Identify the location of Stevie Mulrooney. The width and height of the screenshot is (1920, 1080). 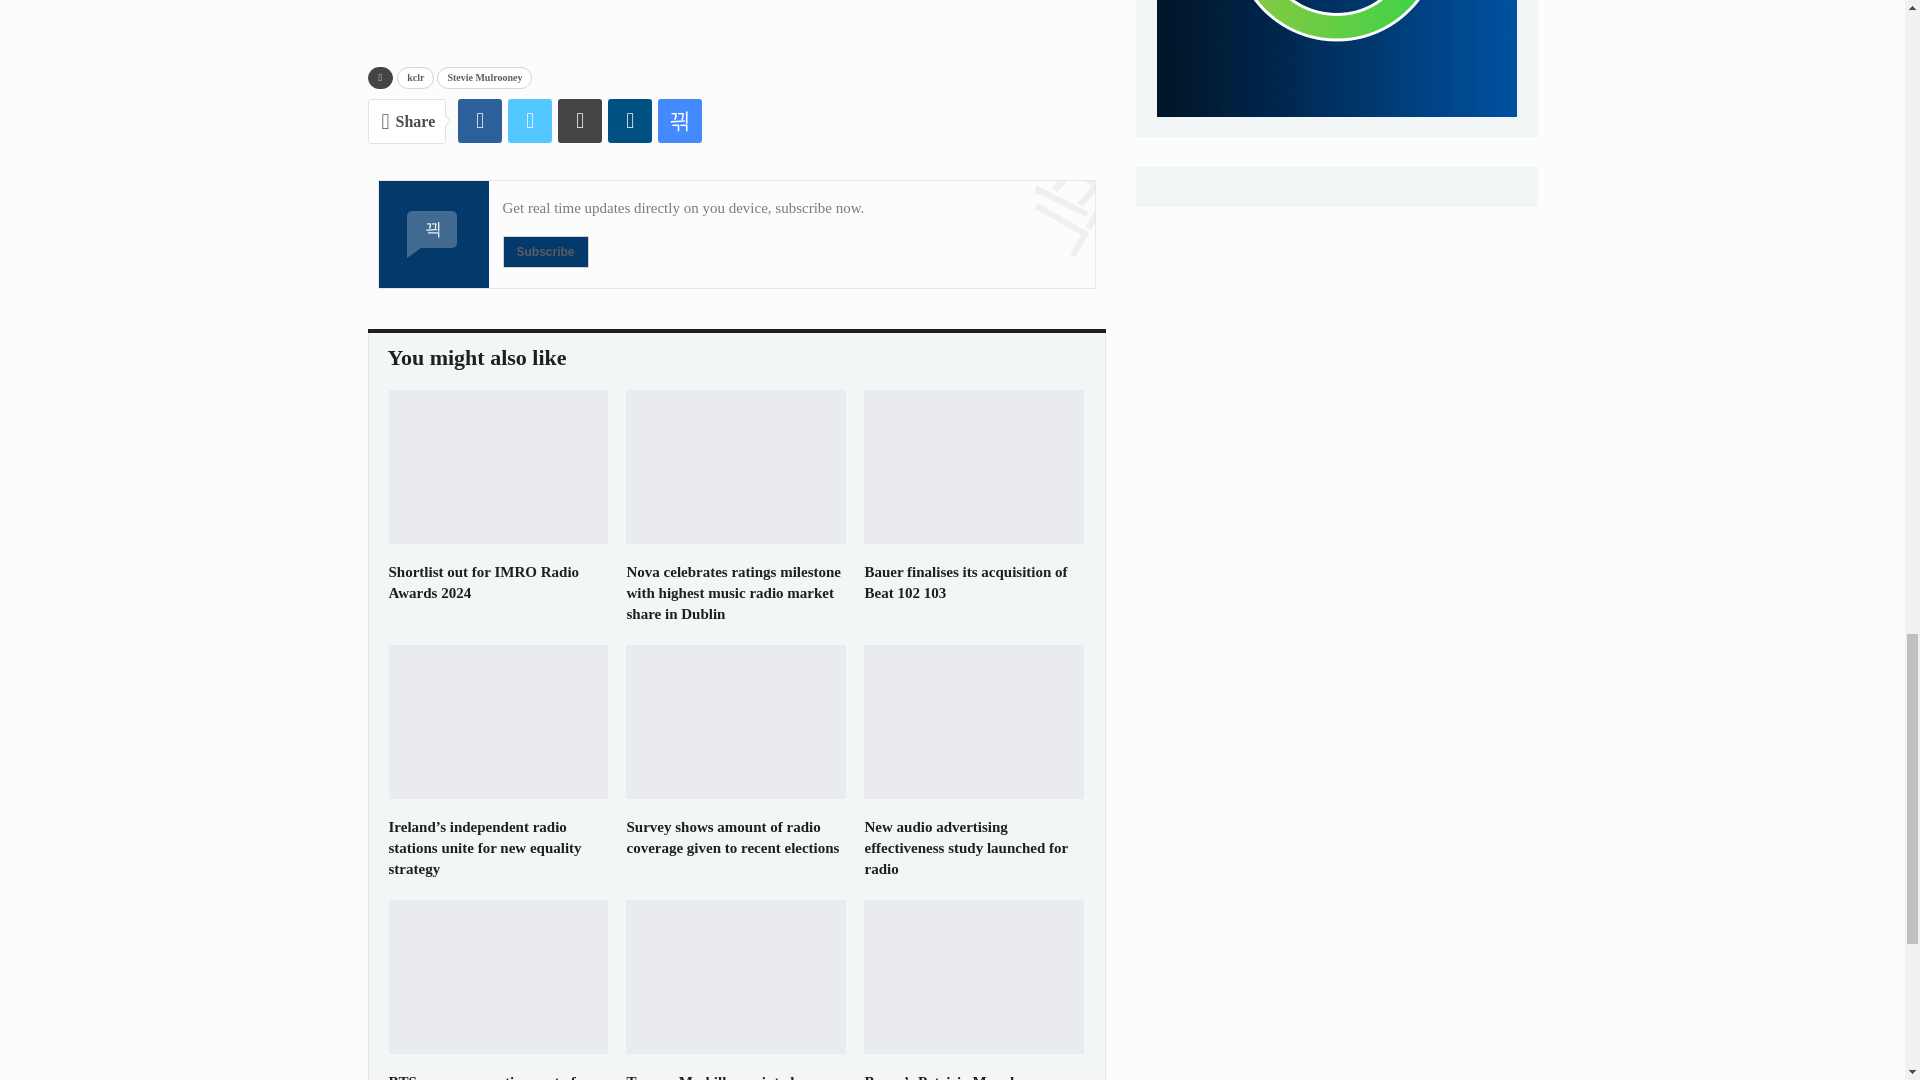
(484, 77).